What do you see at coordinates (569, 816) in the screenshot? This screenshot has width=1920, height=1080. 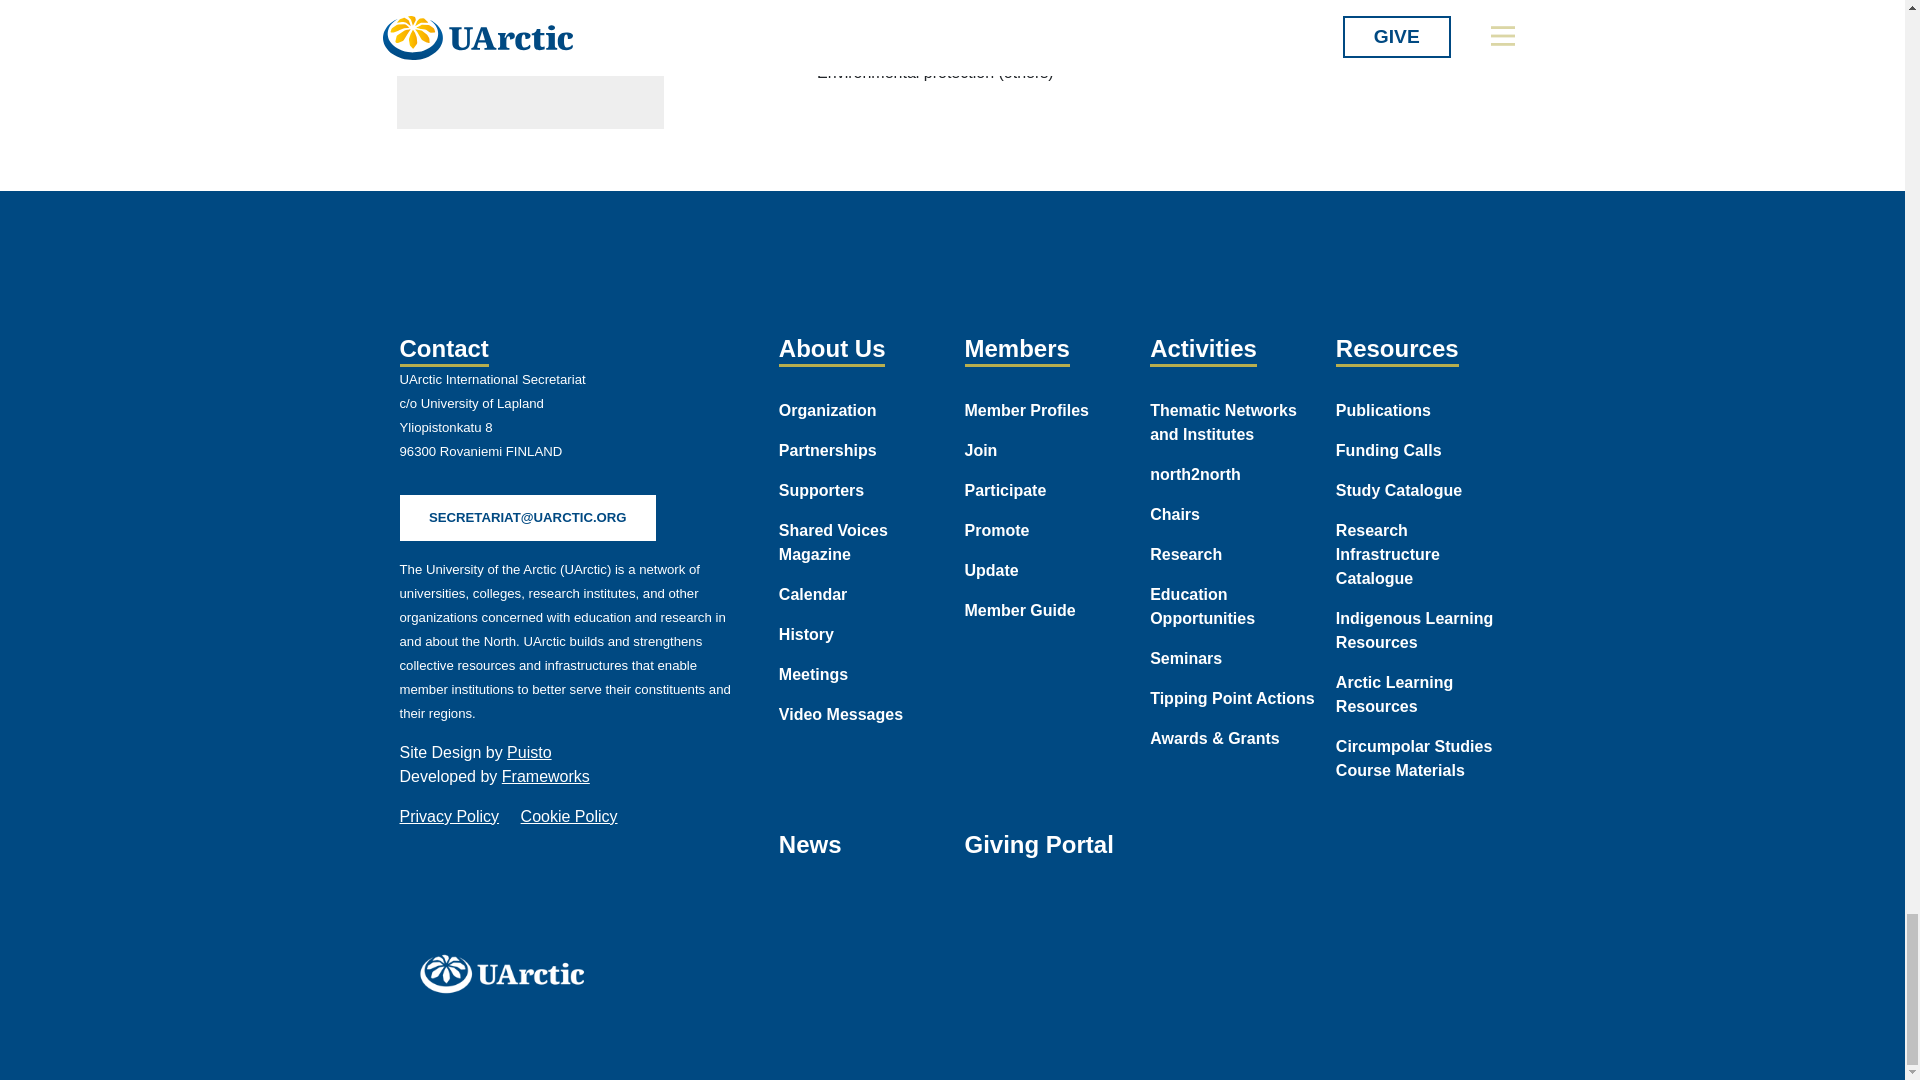 I see `Cookie Policy` at bounding box center [569, 816].